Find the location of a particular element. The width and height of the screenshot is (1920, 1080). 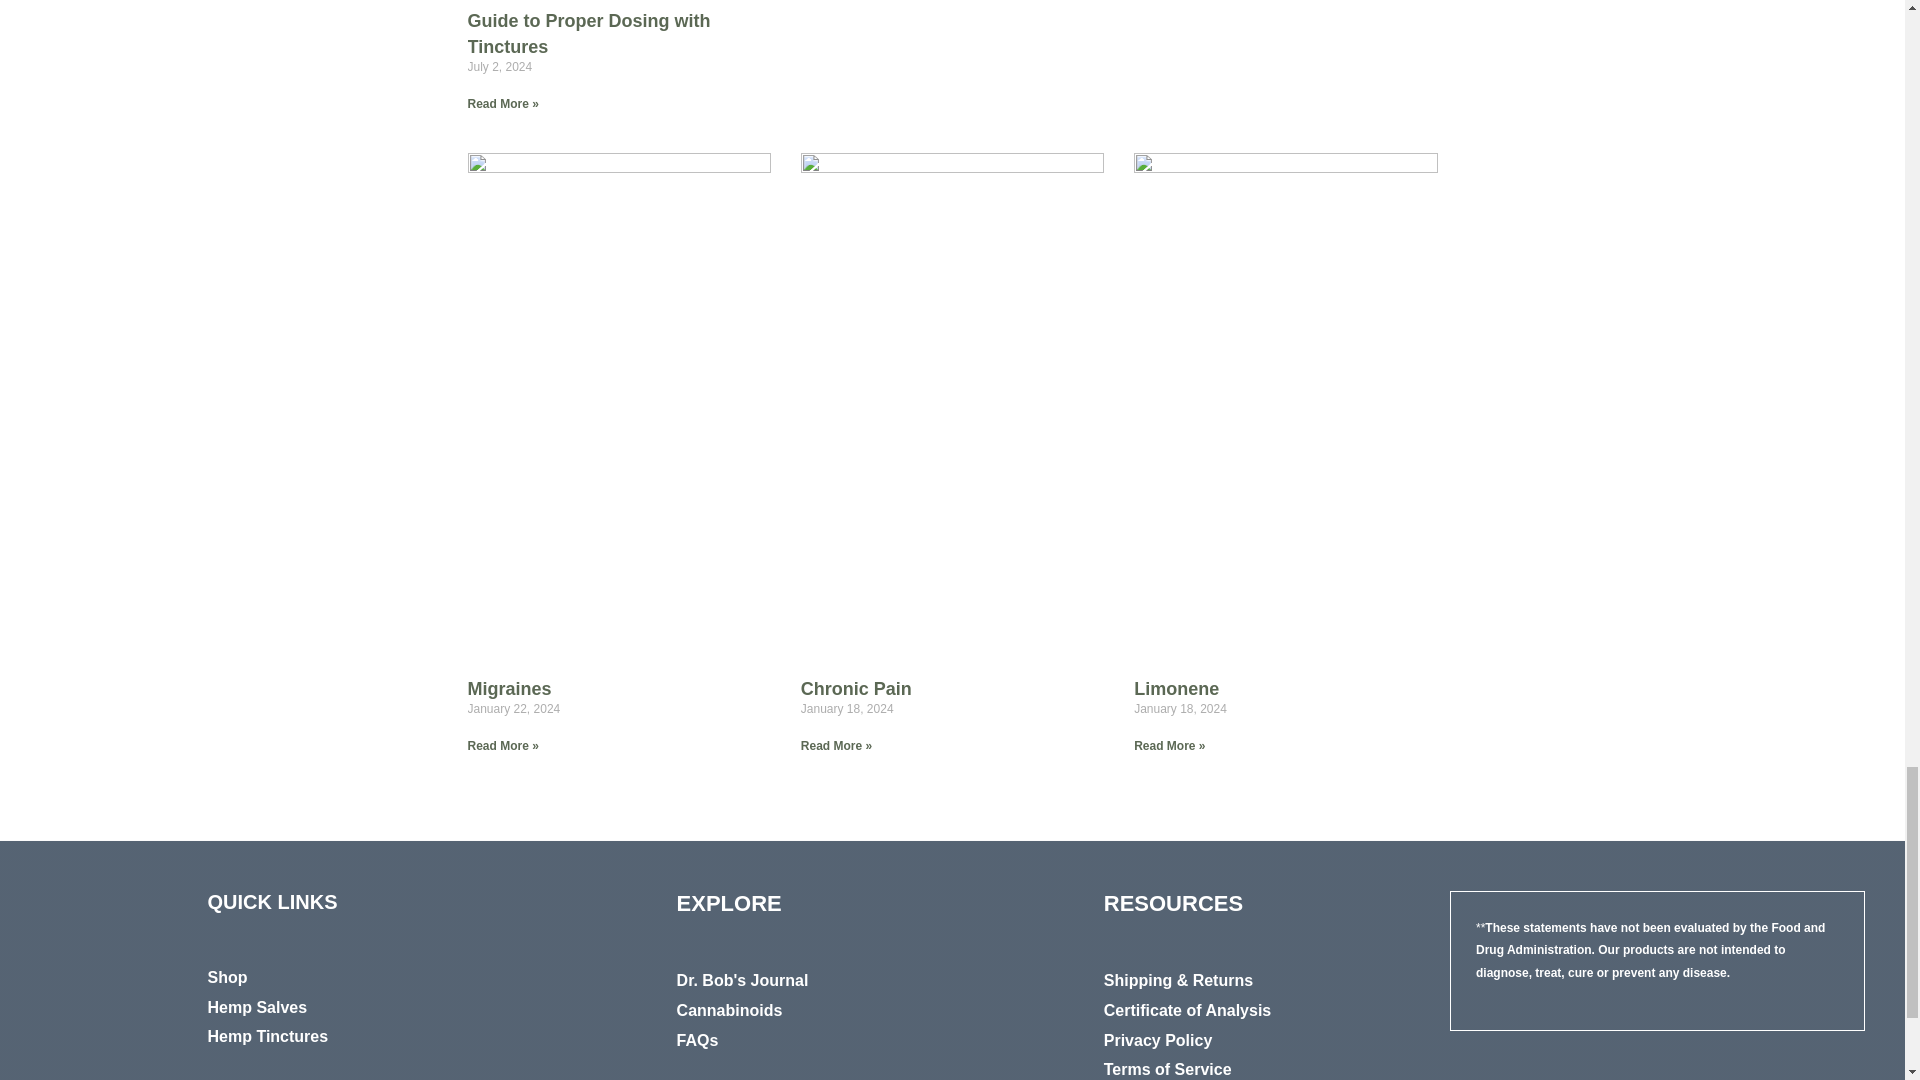

Chronic Pain is located at coordinates (856, 688).